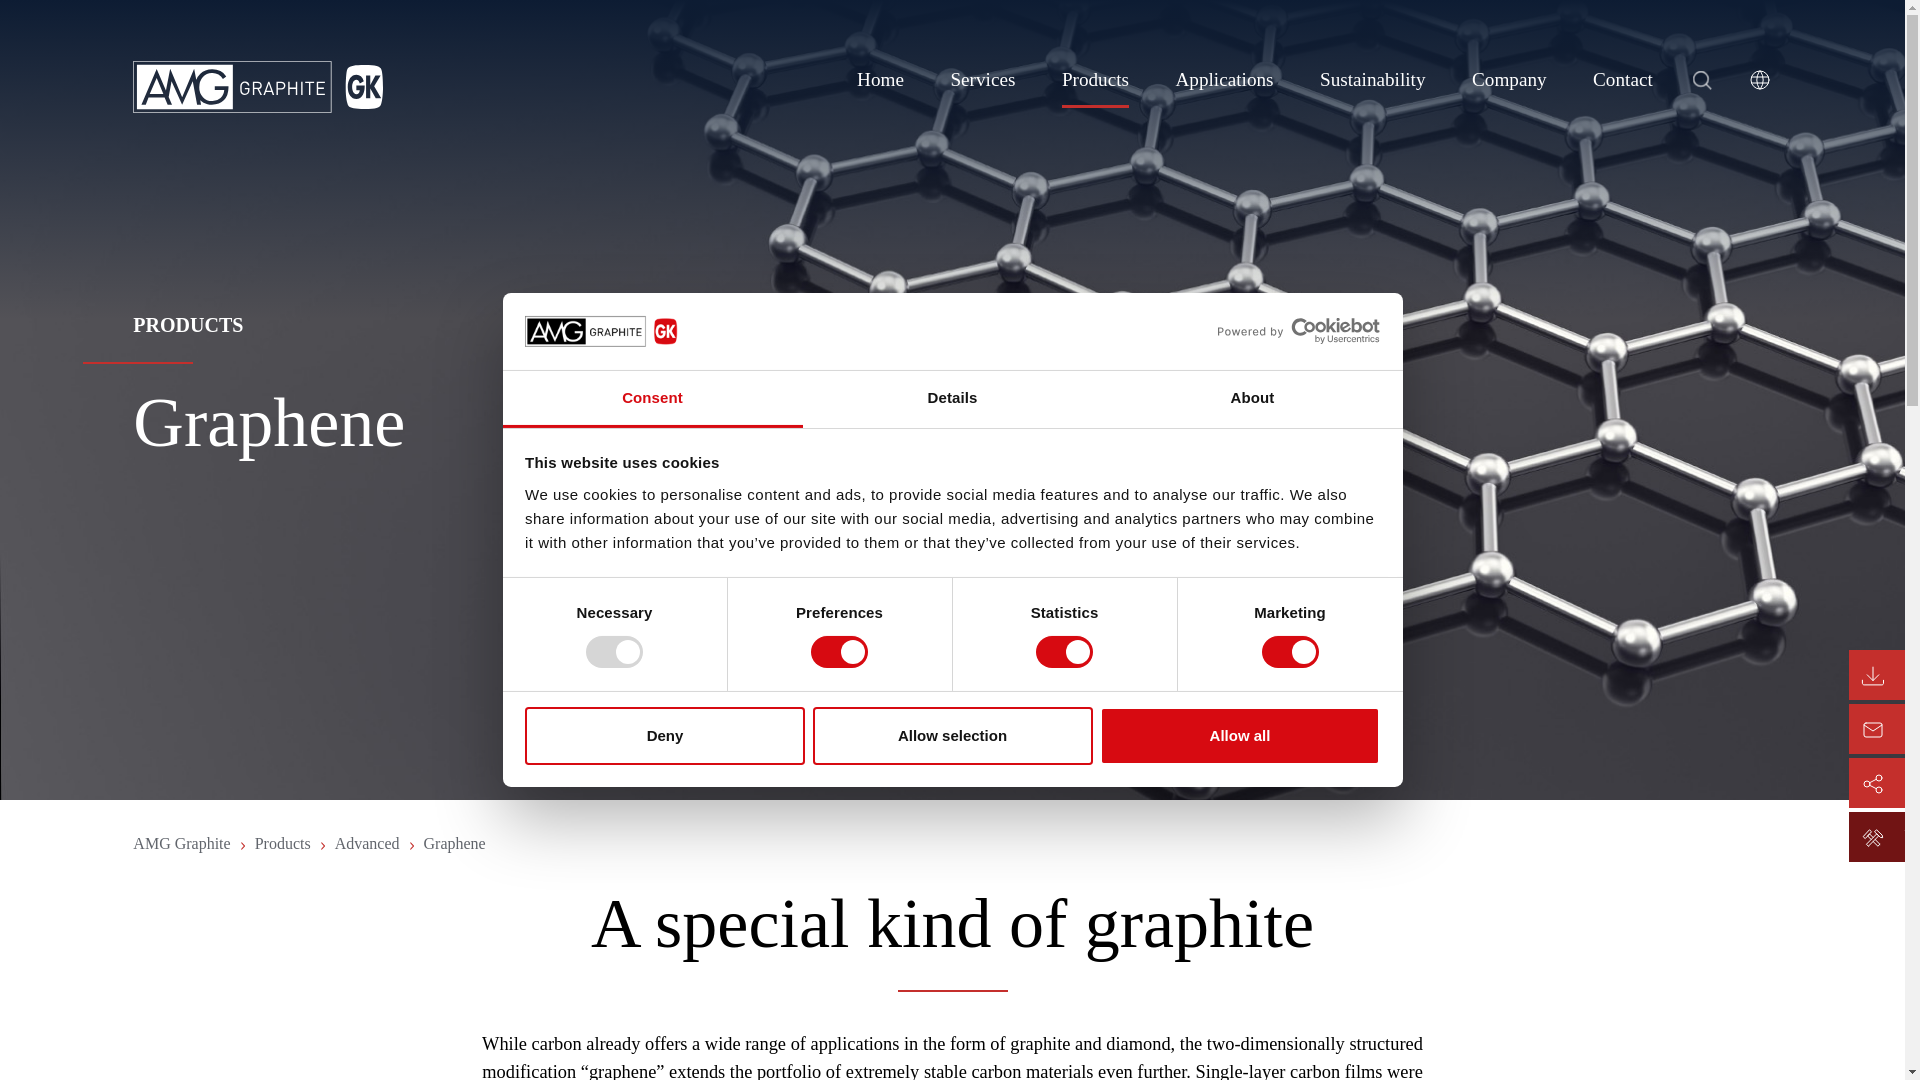 Image resolution: width=1920 pixels, height=1080 pixels. Describe the element at coordinates (1252, 399) in the screenshot. I see `About` at that location.